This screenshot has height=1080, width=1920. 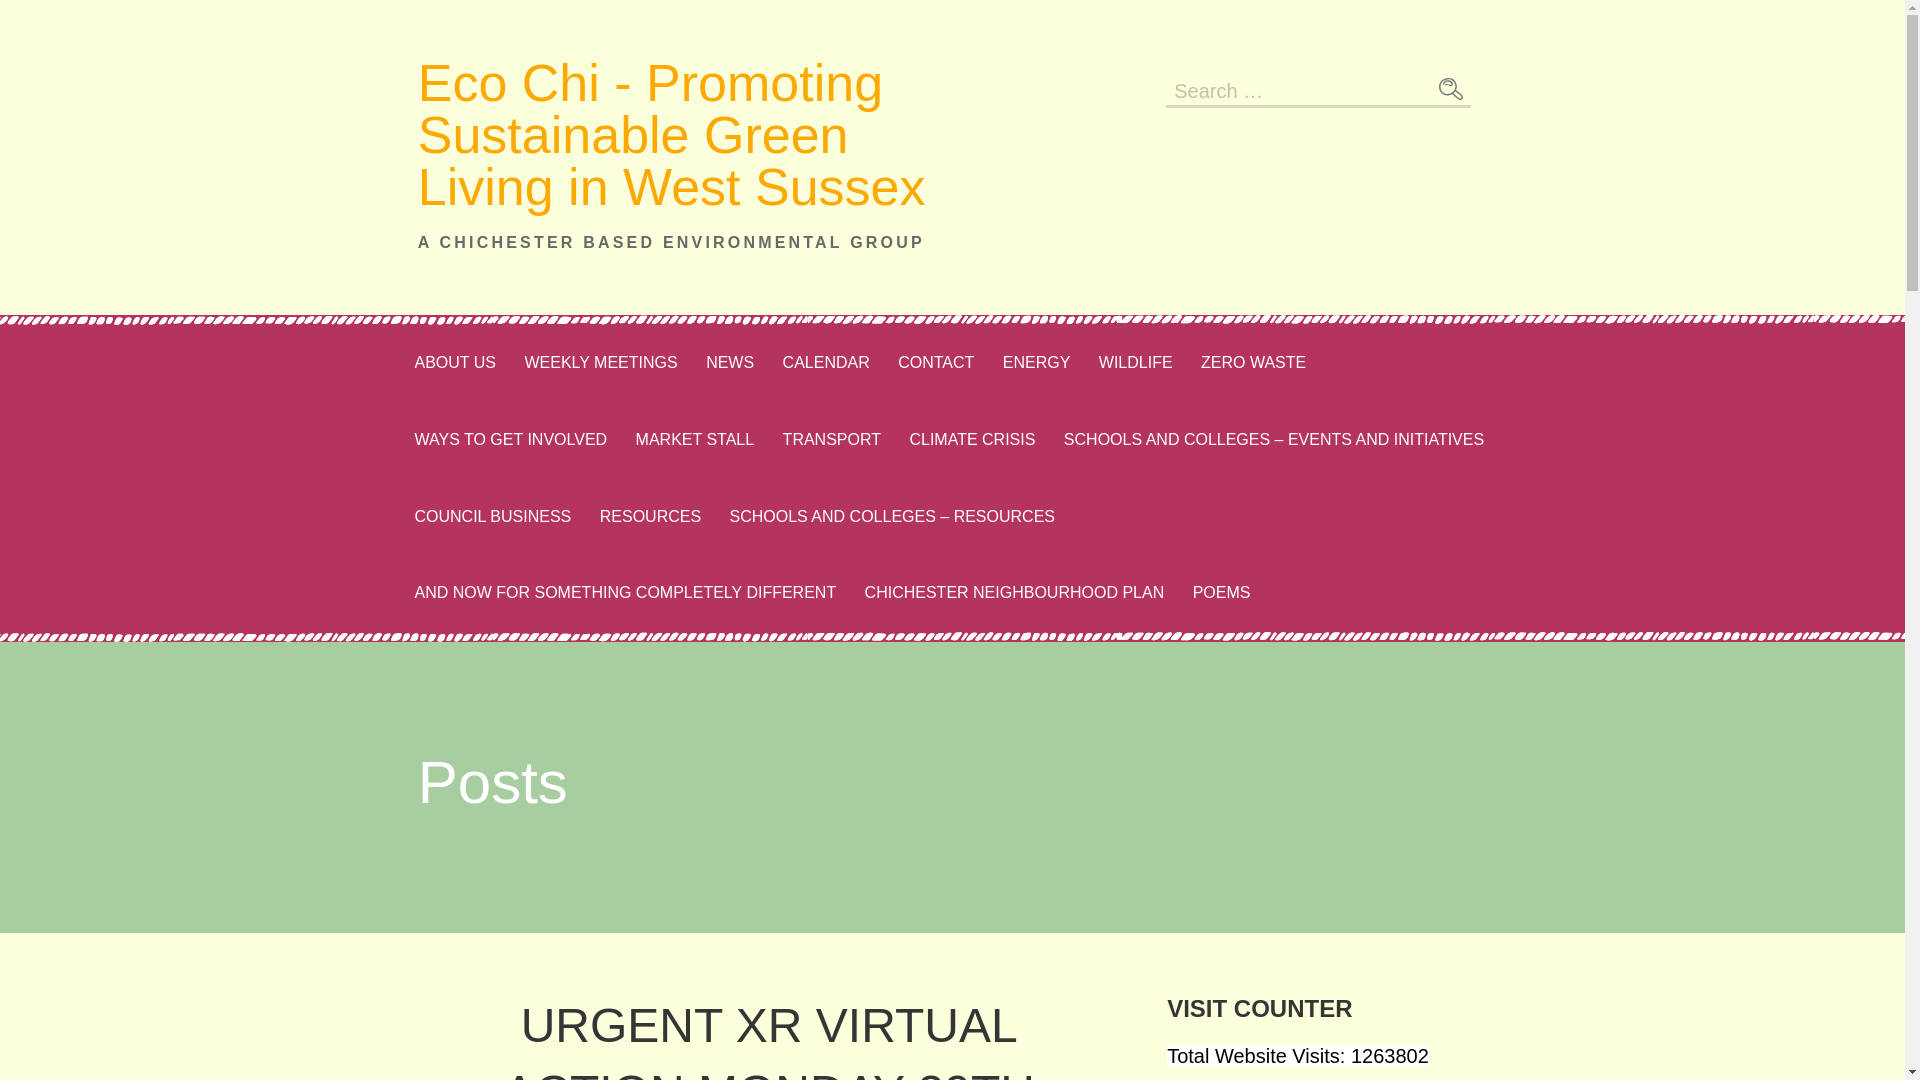 I want to click on MARKET STALL, so click(x=695, y=440).